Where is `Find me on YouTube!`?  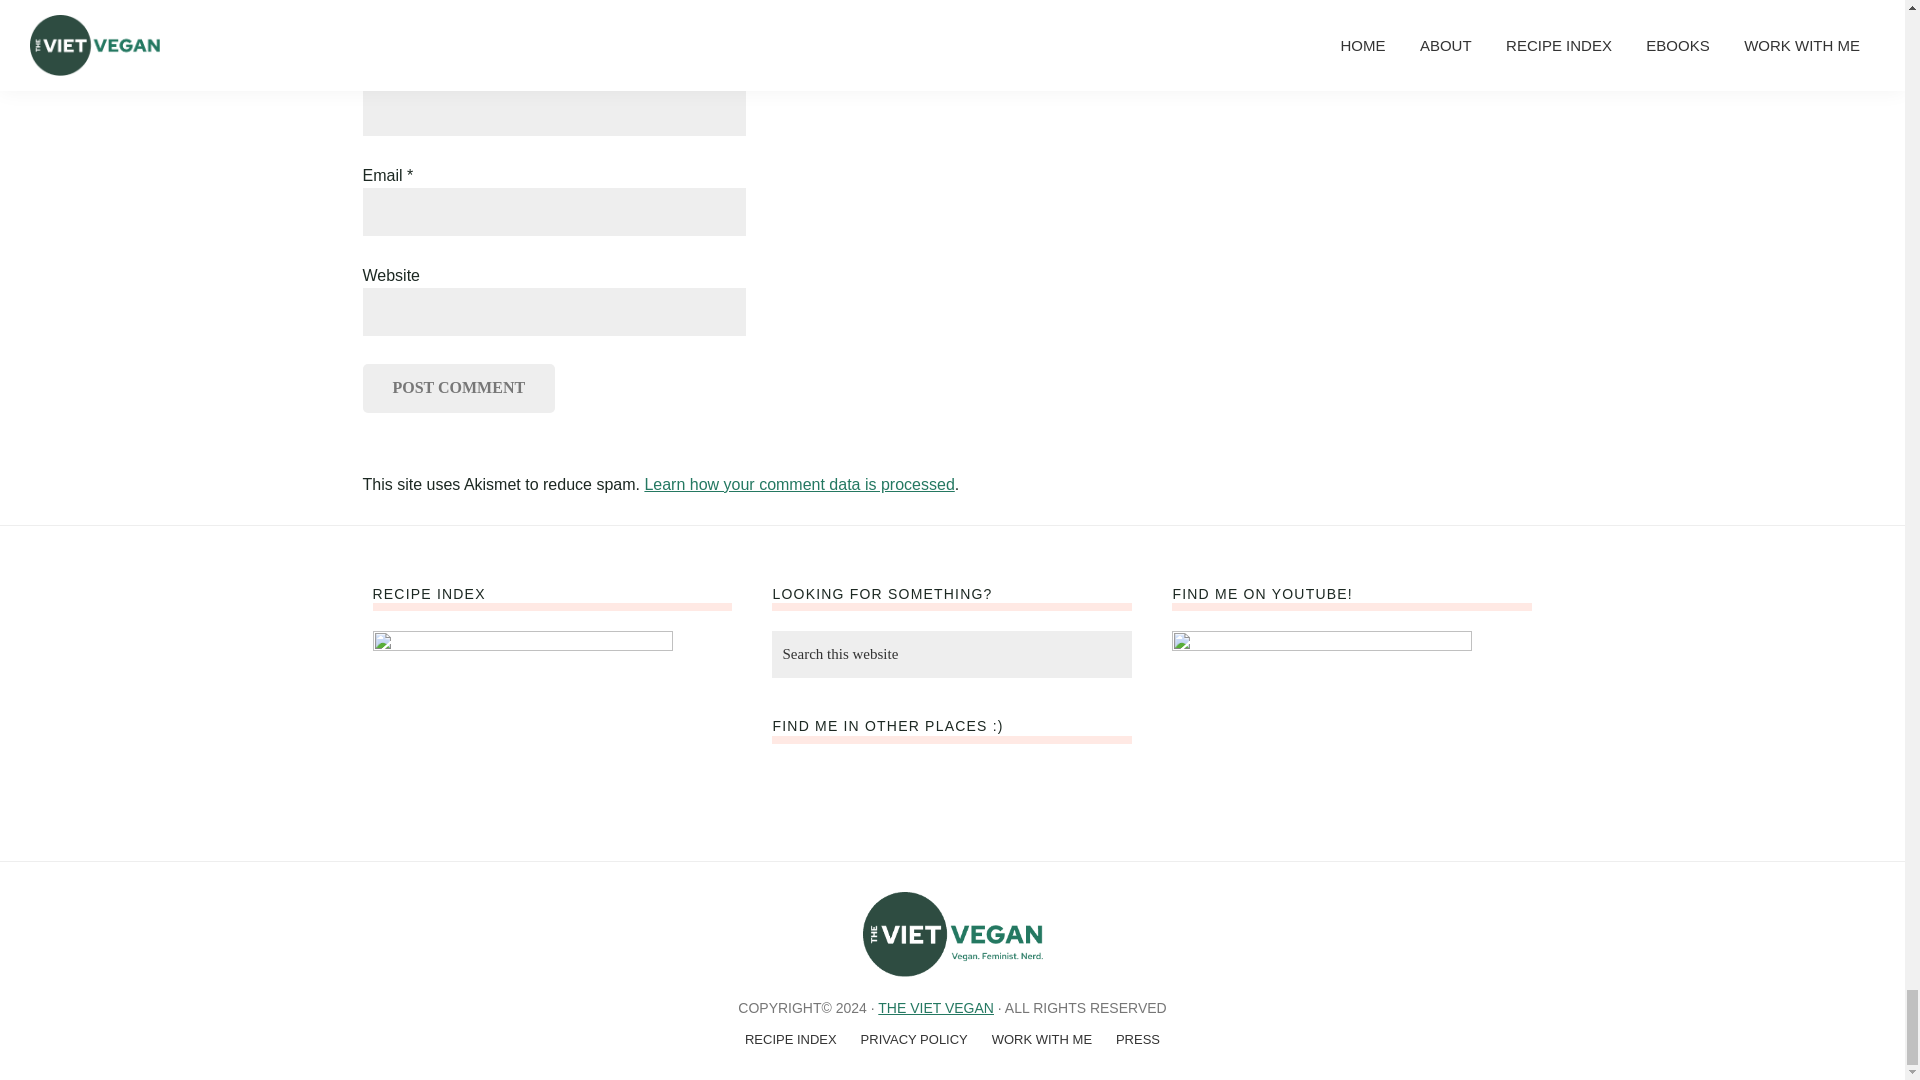
Find me on YouTube! is located at coordinates (1322, 730).